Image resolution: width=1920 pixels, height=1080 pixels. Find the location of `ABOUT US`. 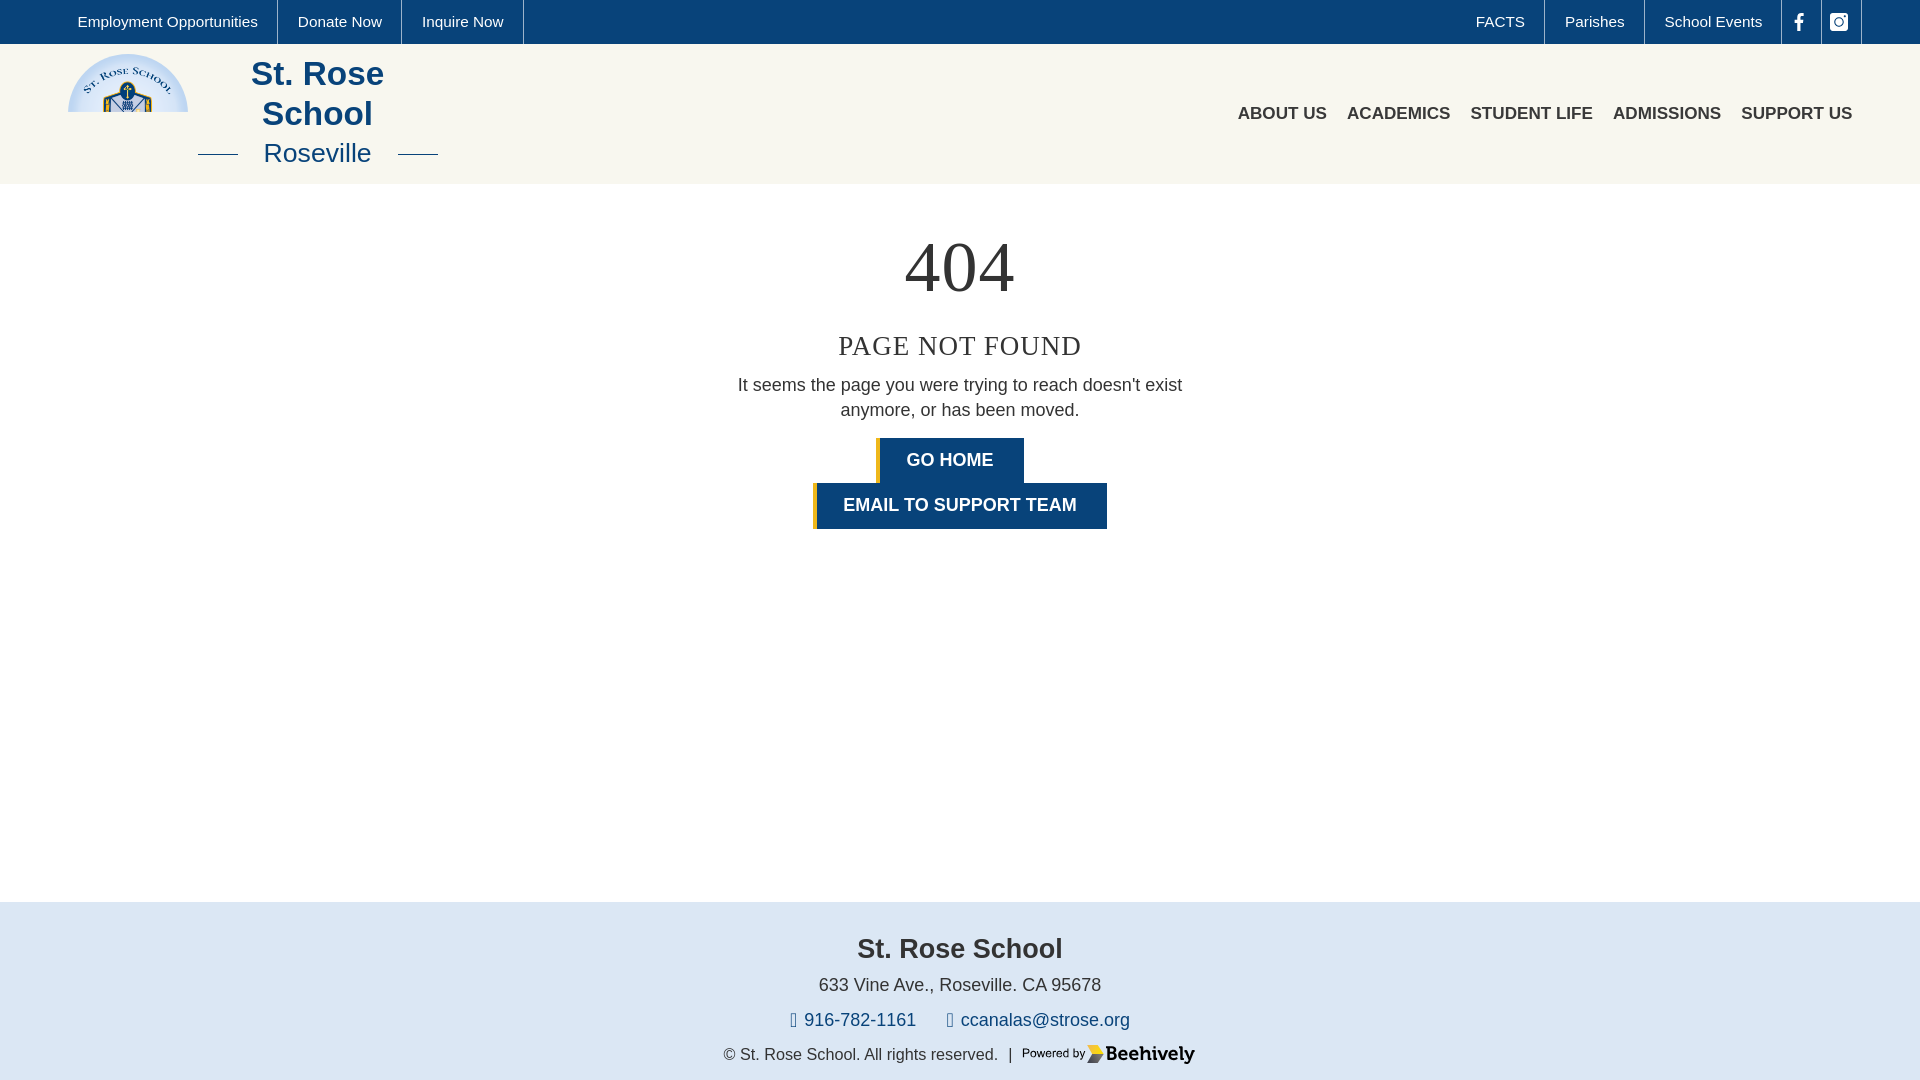

ABOUT US is located at coordinates (1282, 114).